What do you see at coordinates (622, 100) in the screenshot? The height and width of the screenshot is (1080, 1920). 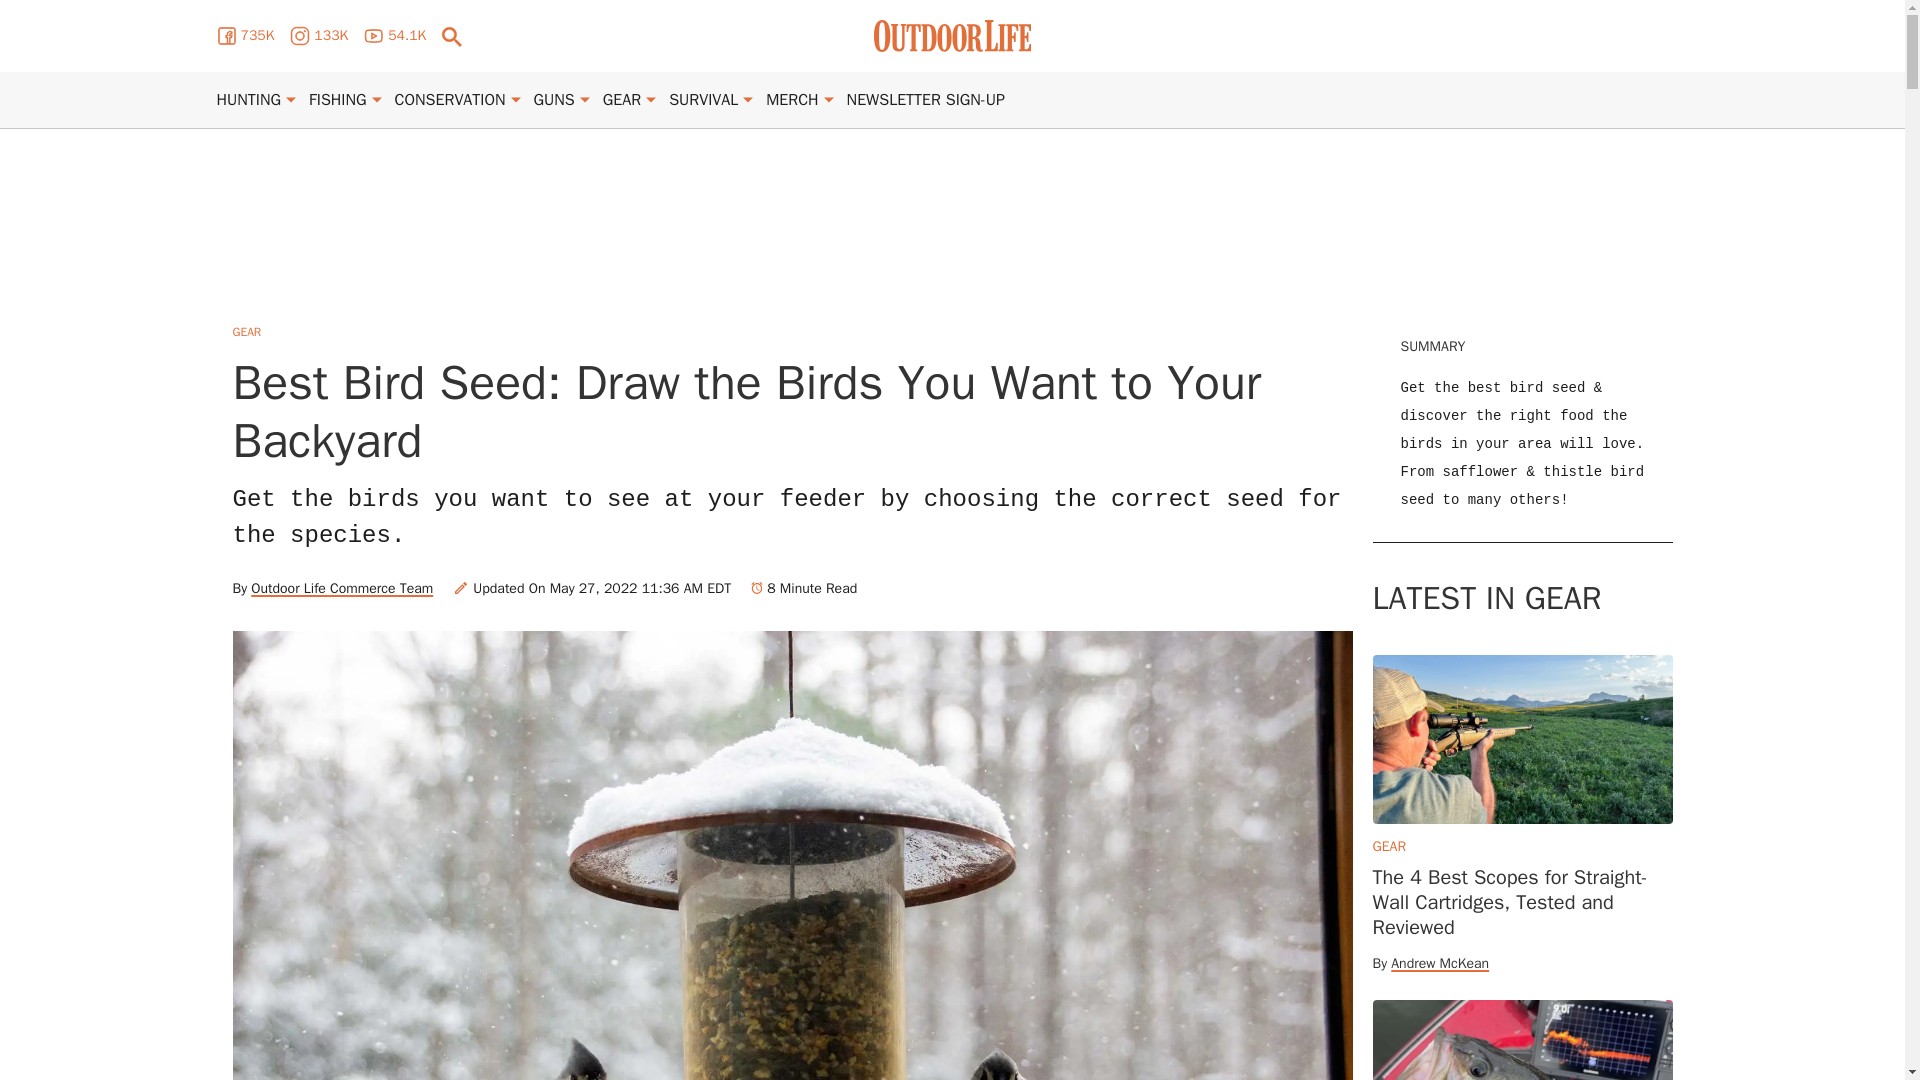 I see `Gear` at bounding box center [622, 100].